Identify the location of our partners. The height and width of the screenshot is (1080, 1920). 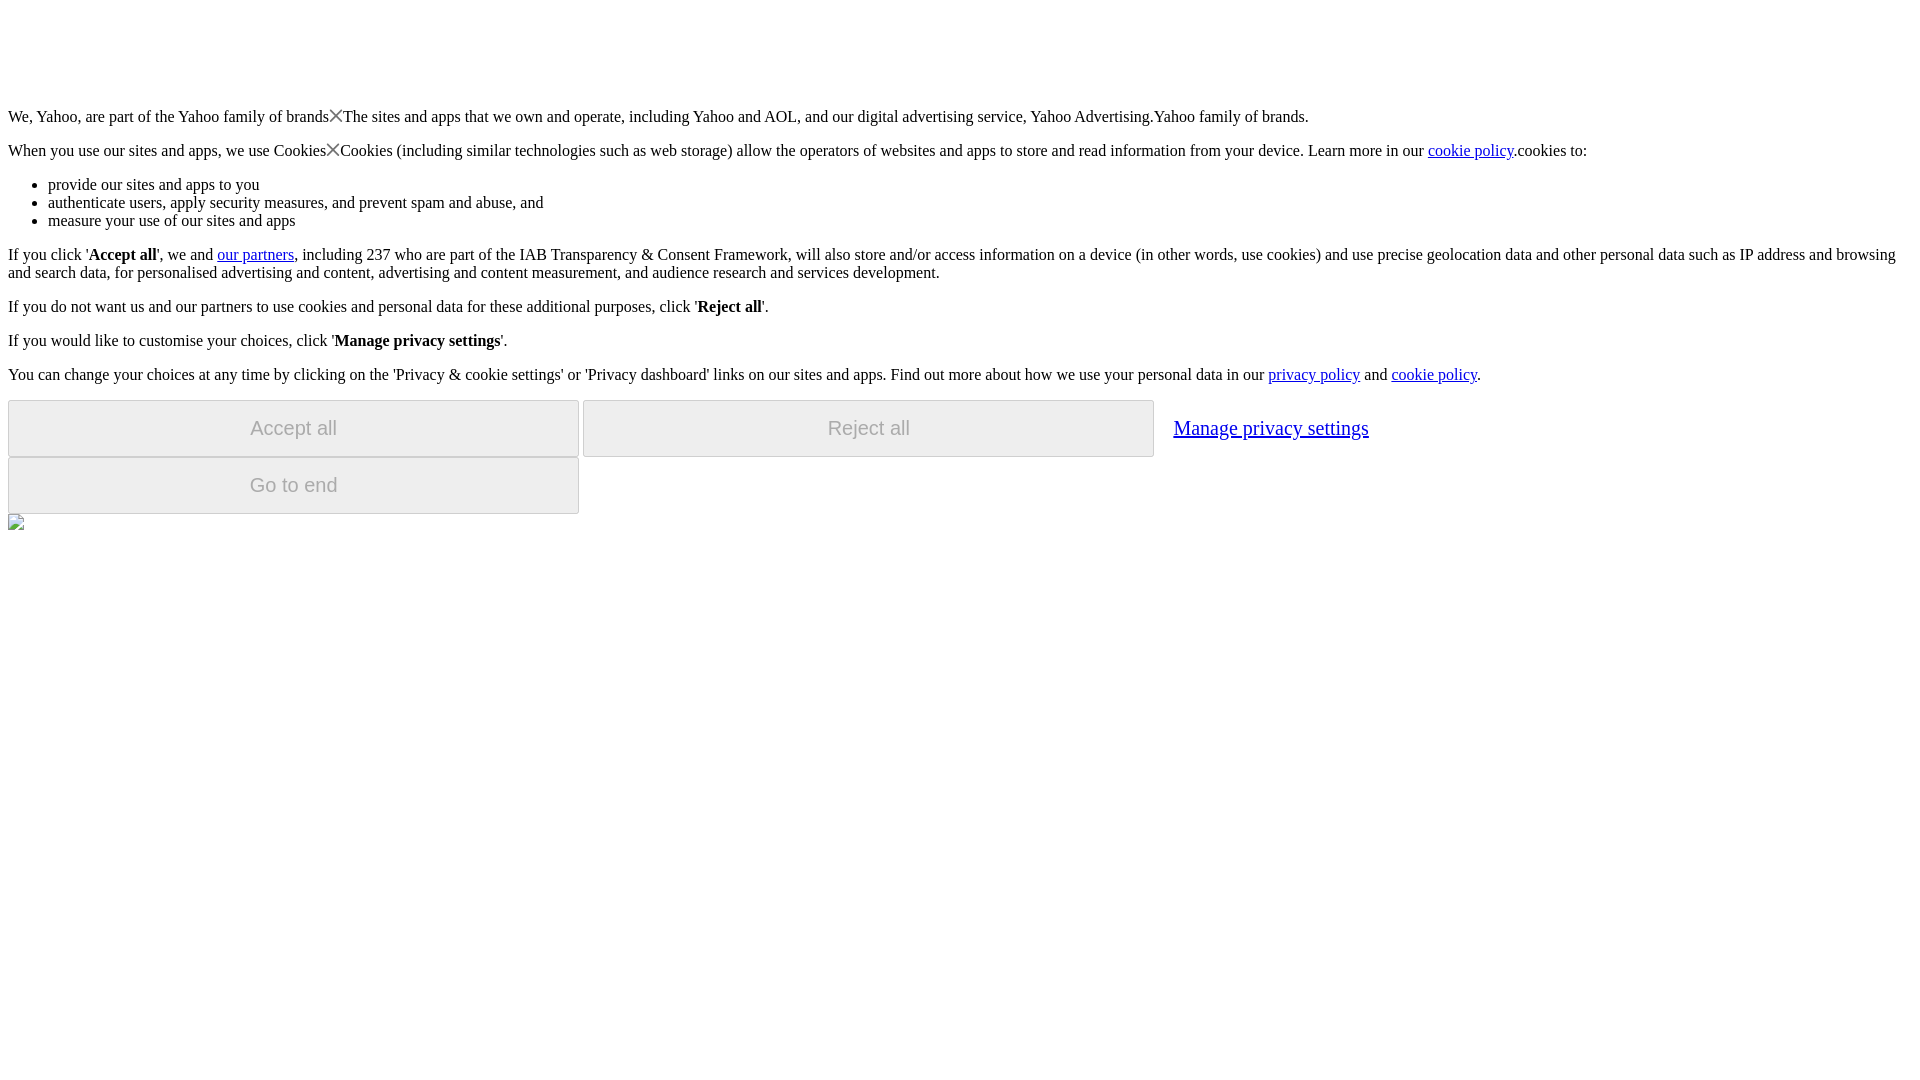
(254, 254).